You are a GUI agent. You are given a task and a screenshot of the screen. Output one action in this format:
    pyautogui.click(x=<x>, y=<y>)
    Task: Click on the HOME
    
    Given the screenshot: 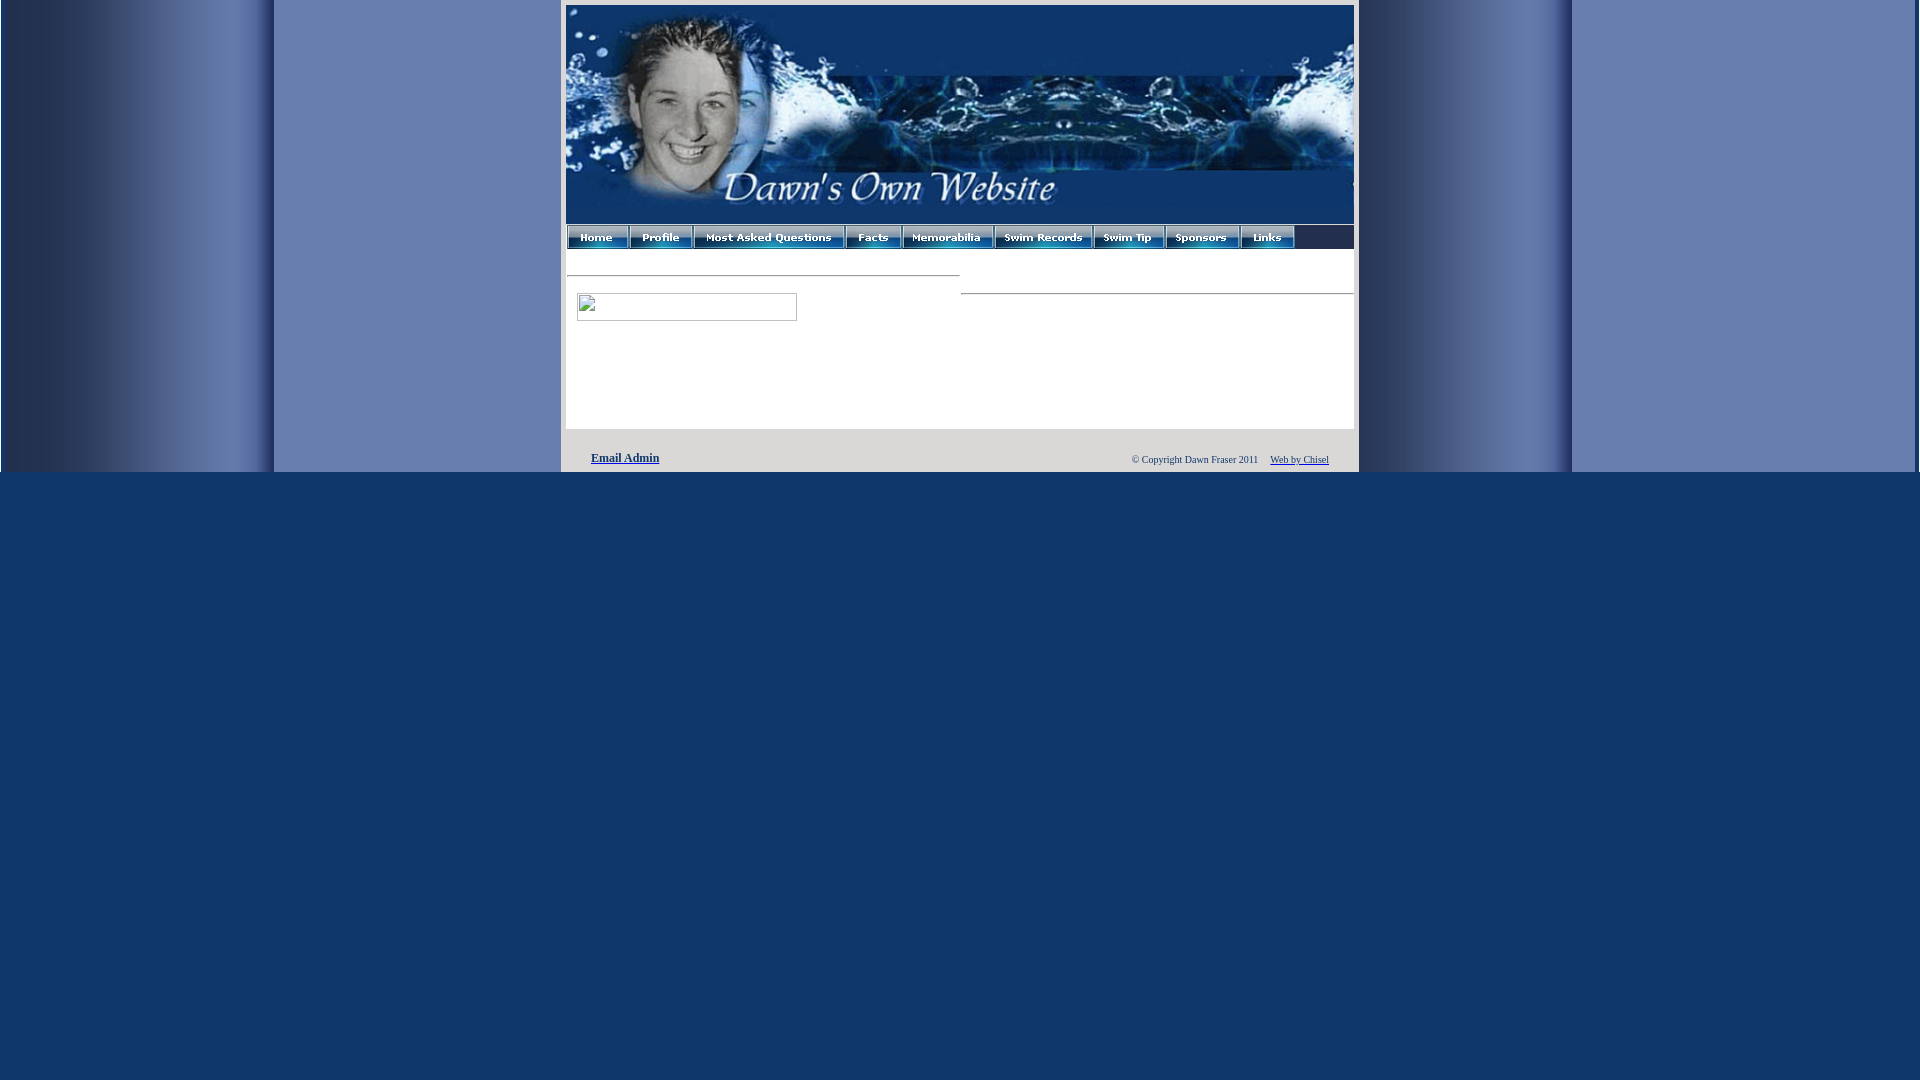 What is the action you would take?
    pyautogui.click(x=598, y=237)
    